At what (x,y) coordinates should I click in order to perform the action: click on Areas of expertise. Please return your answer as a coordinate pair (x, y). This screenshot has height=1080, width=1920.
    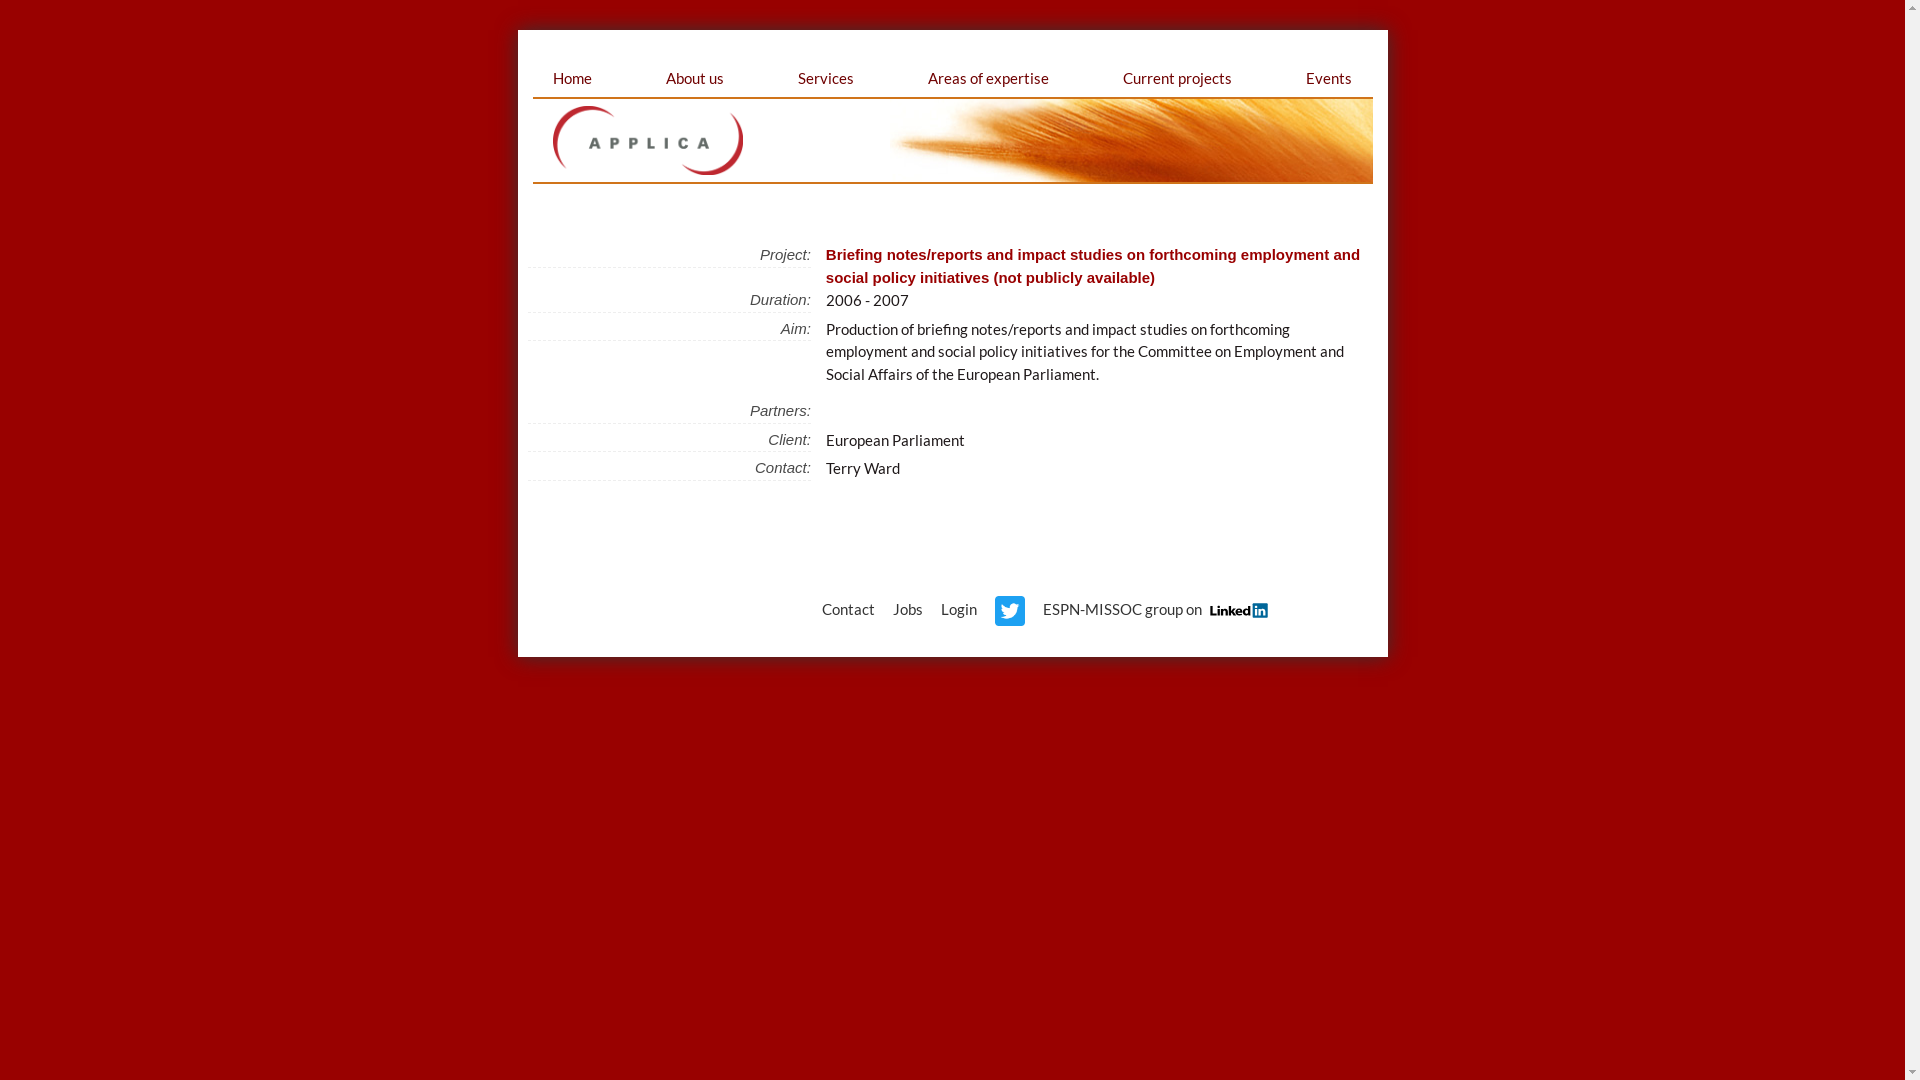
    Looking at the image, I should click on (988, 78).